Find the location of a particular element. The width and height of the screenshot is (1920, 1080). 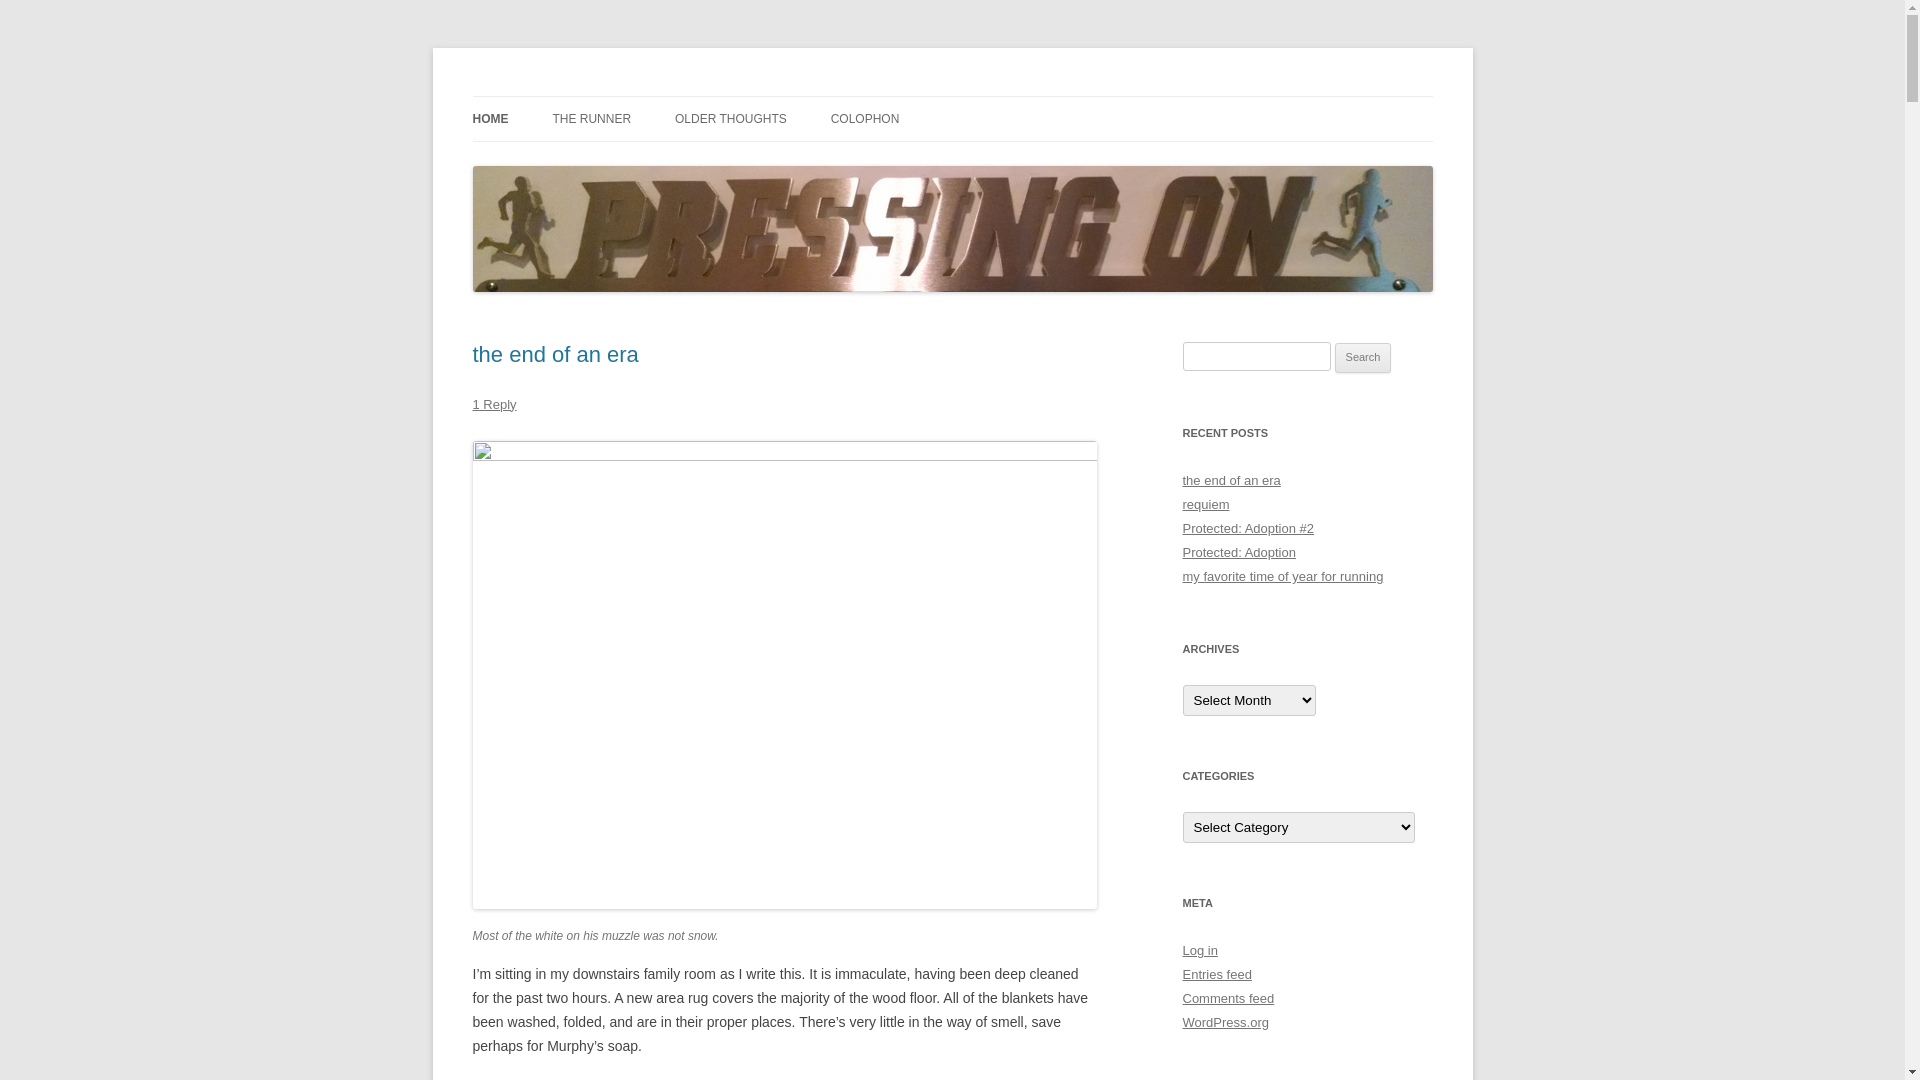

1 Reply is located at coordinates (494, 404).